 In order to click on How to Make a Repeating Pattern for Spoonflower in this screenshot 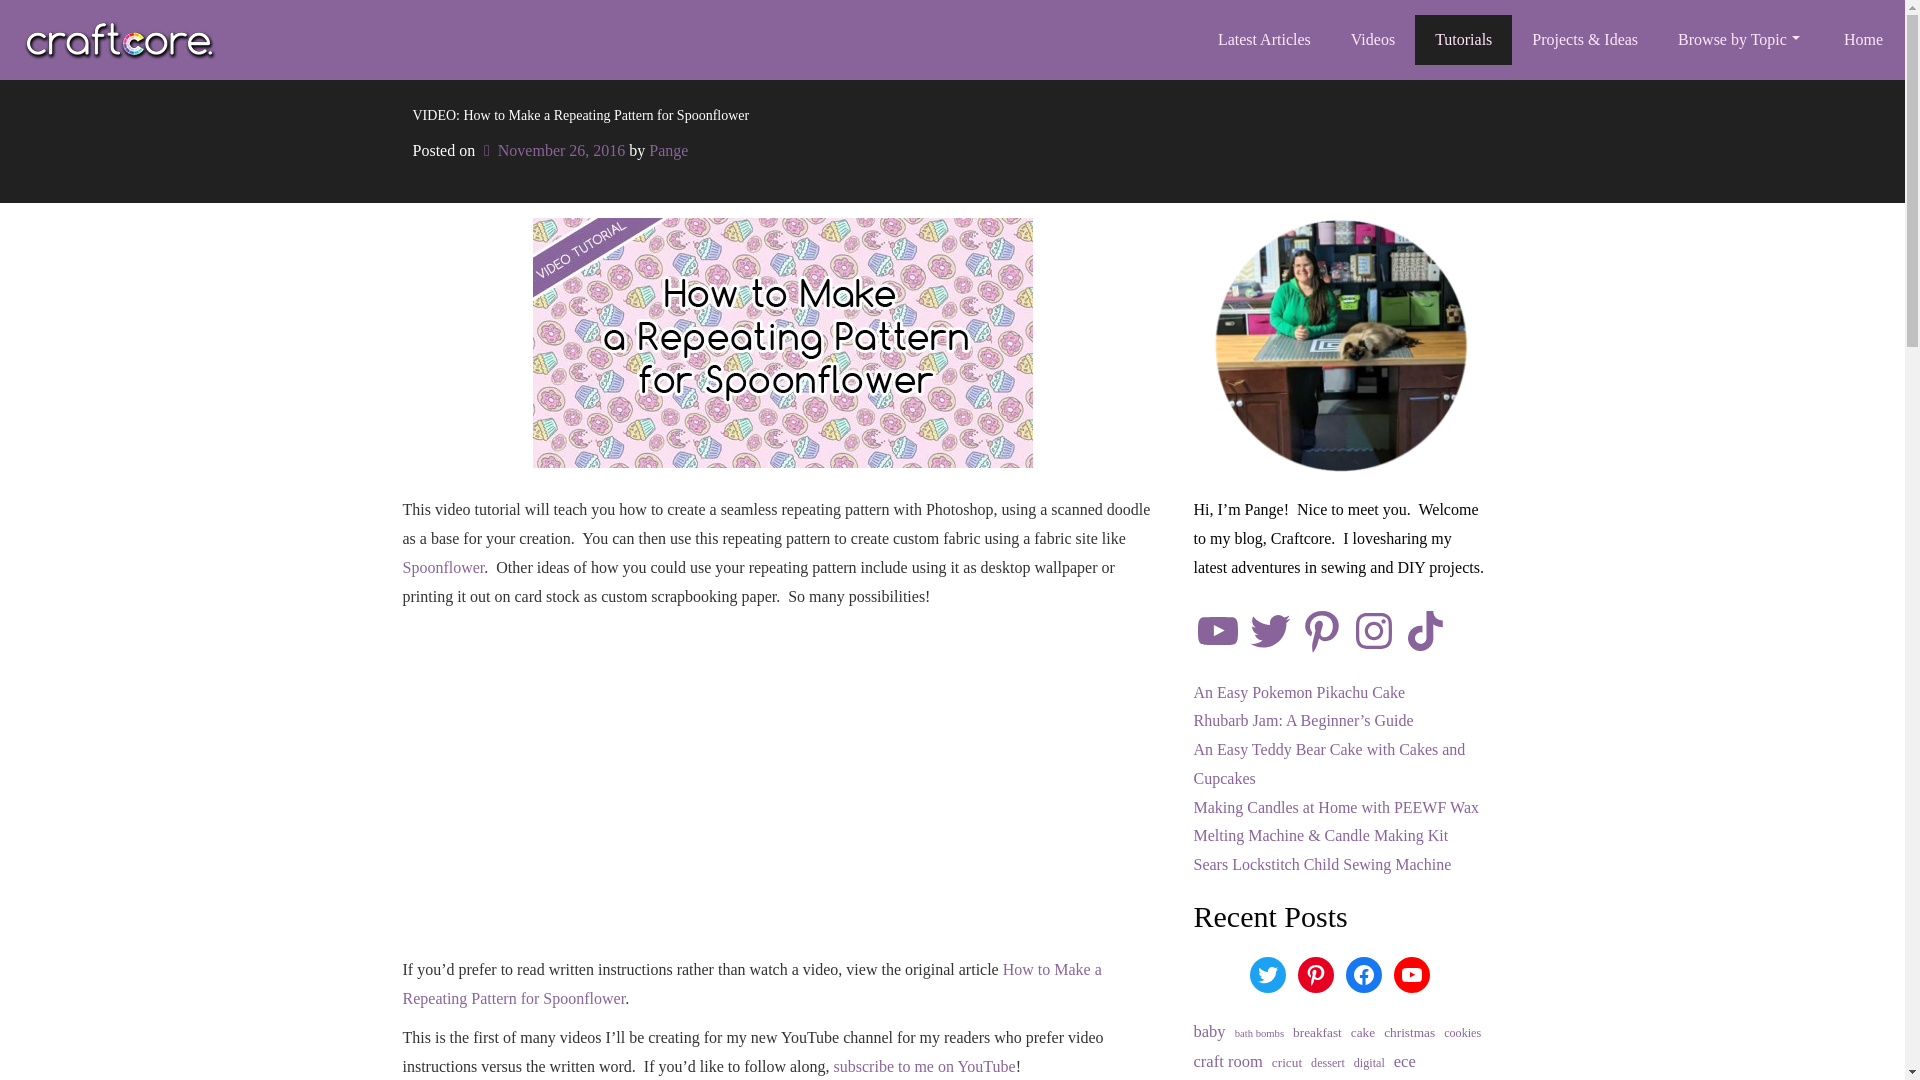, I will do `click(750, 984)`.